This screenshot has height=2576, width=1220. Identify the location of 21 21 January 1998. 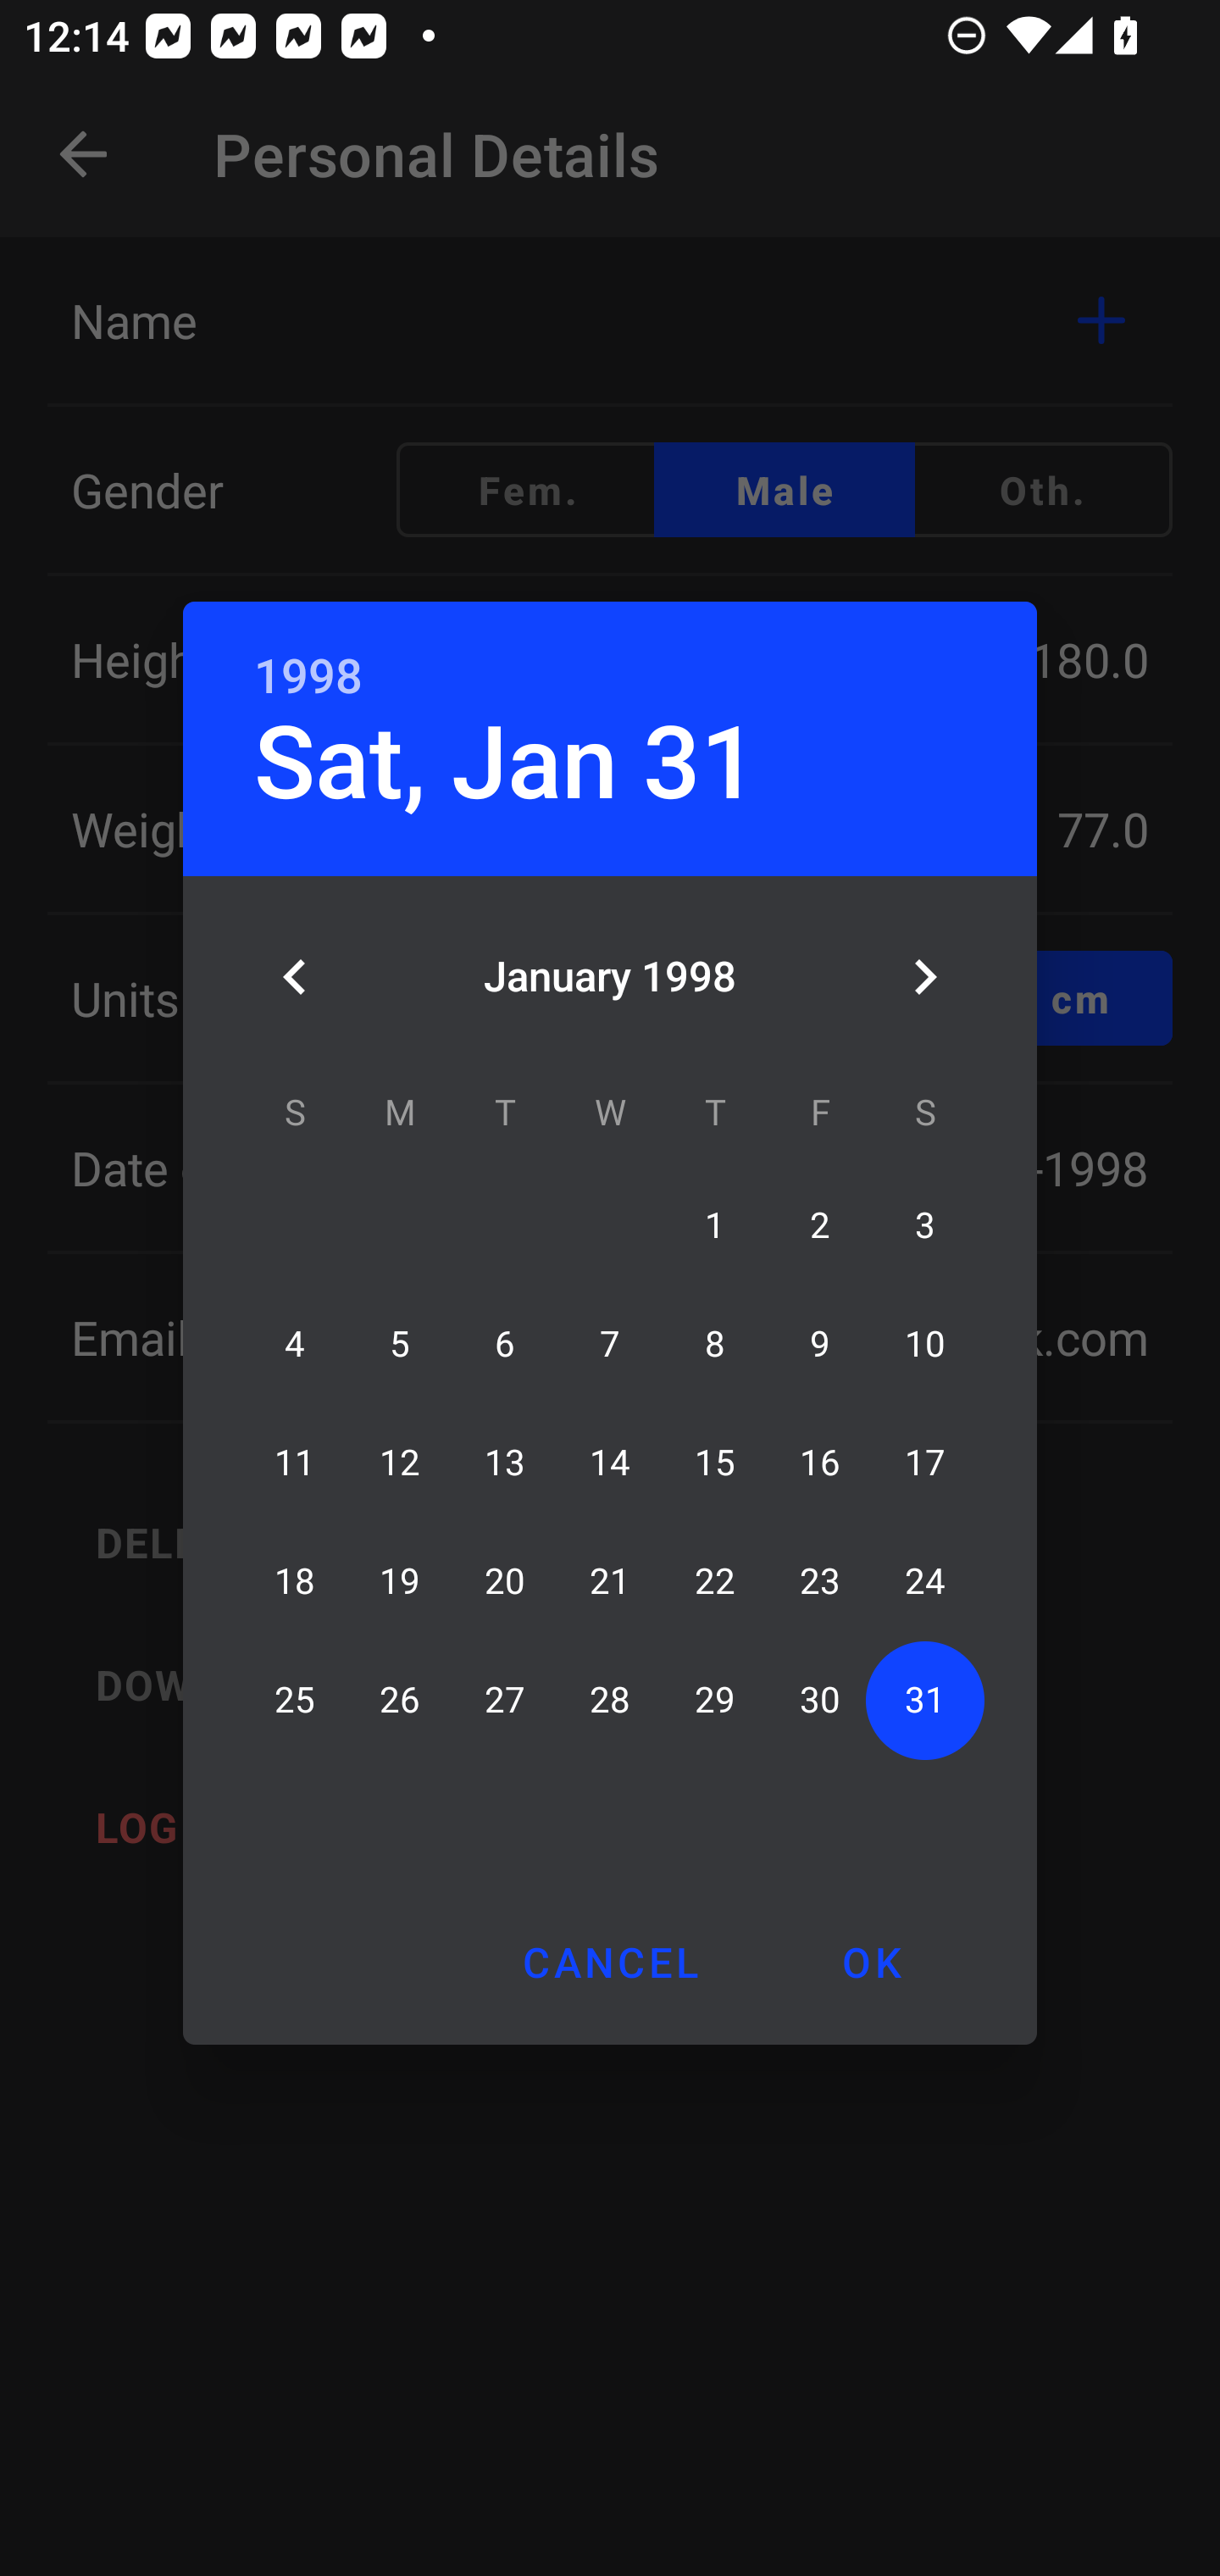
(610, 1581).